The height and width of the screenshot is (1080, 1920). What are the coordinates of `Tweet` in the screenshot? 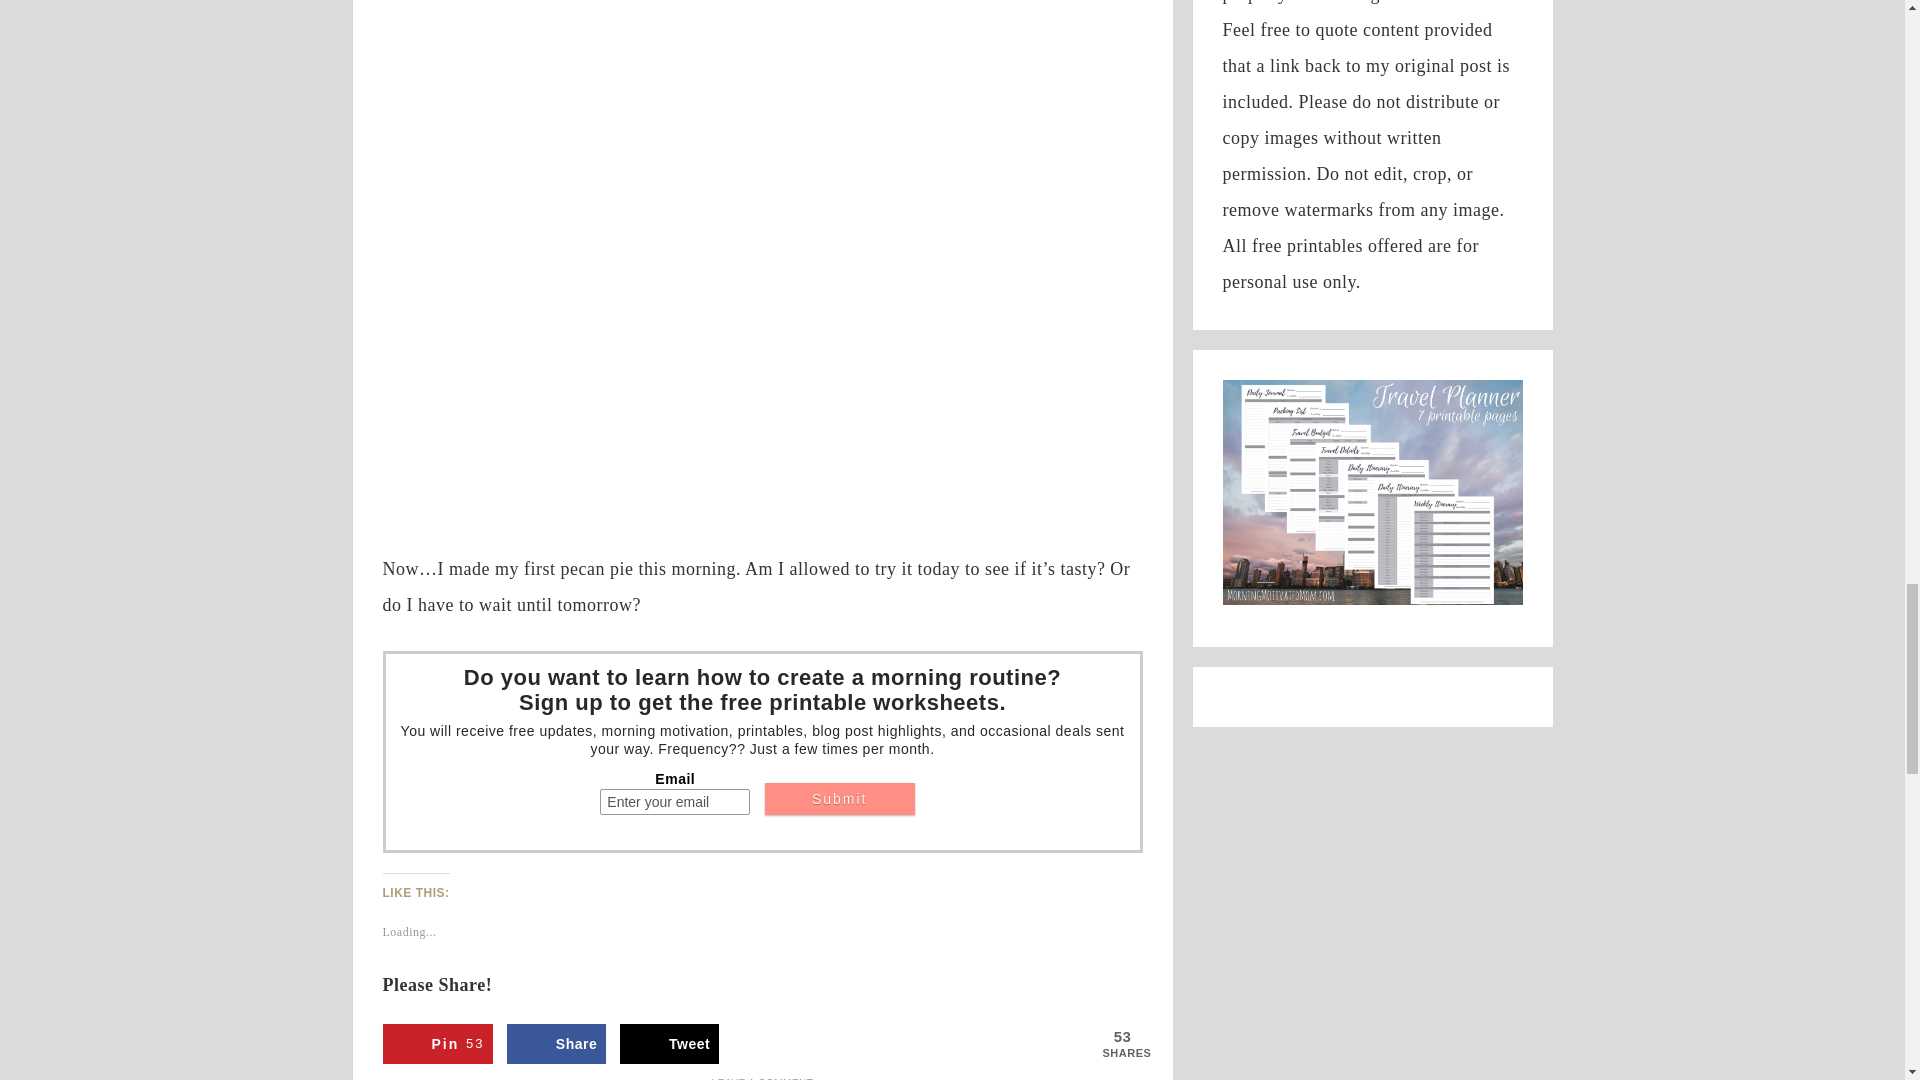 It's located at (556, 1043).